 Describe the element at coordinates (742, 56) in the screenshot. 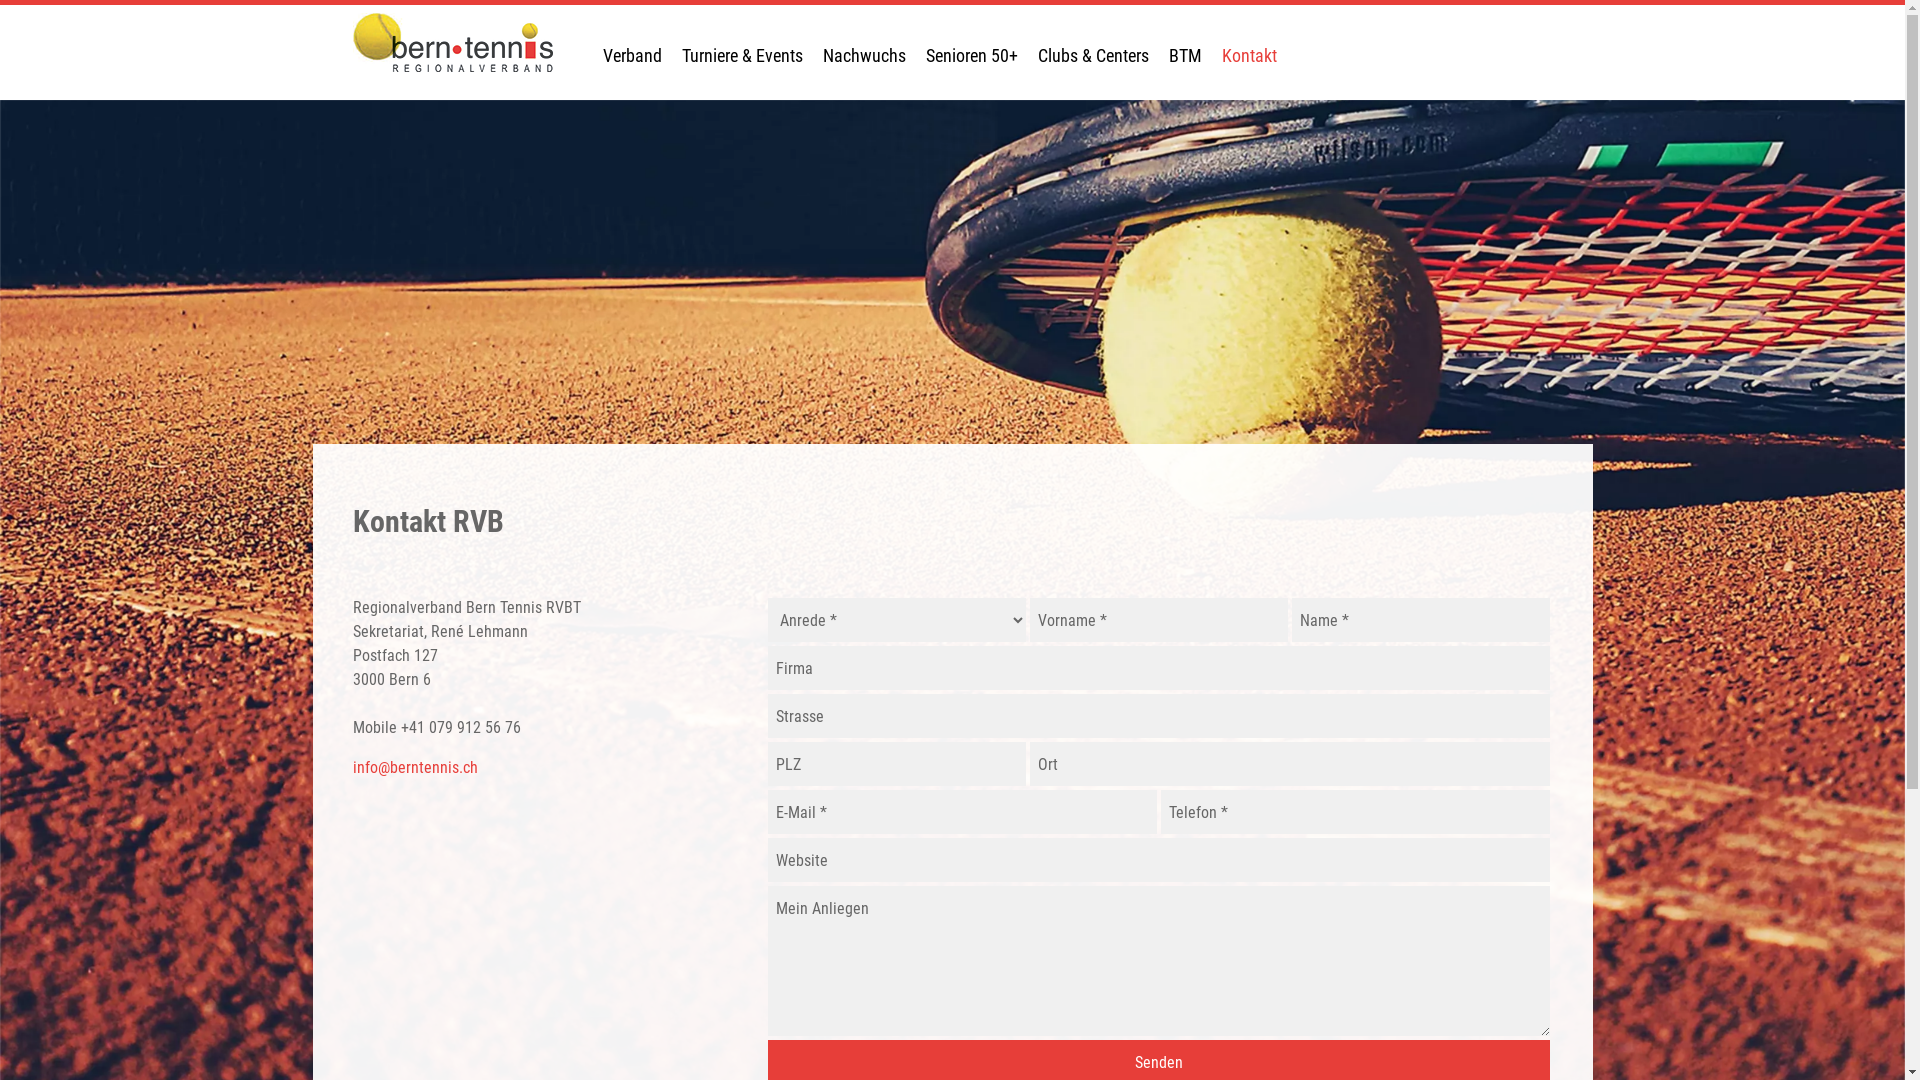

I see `Turniere & Events` at that location.